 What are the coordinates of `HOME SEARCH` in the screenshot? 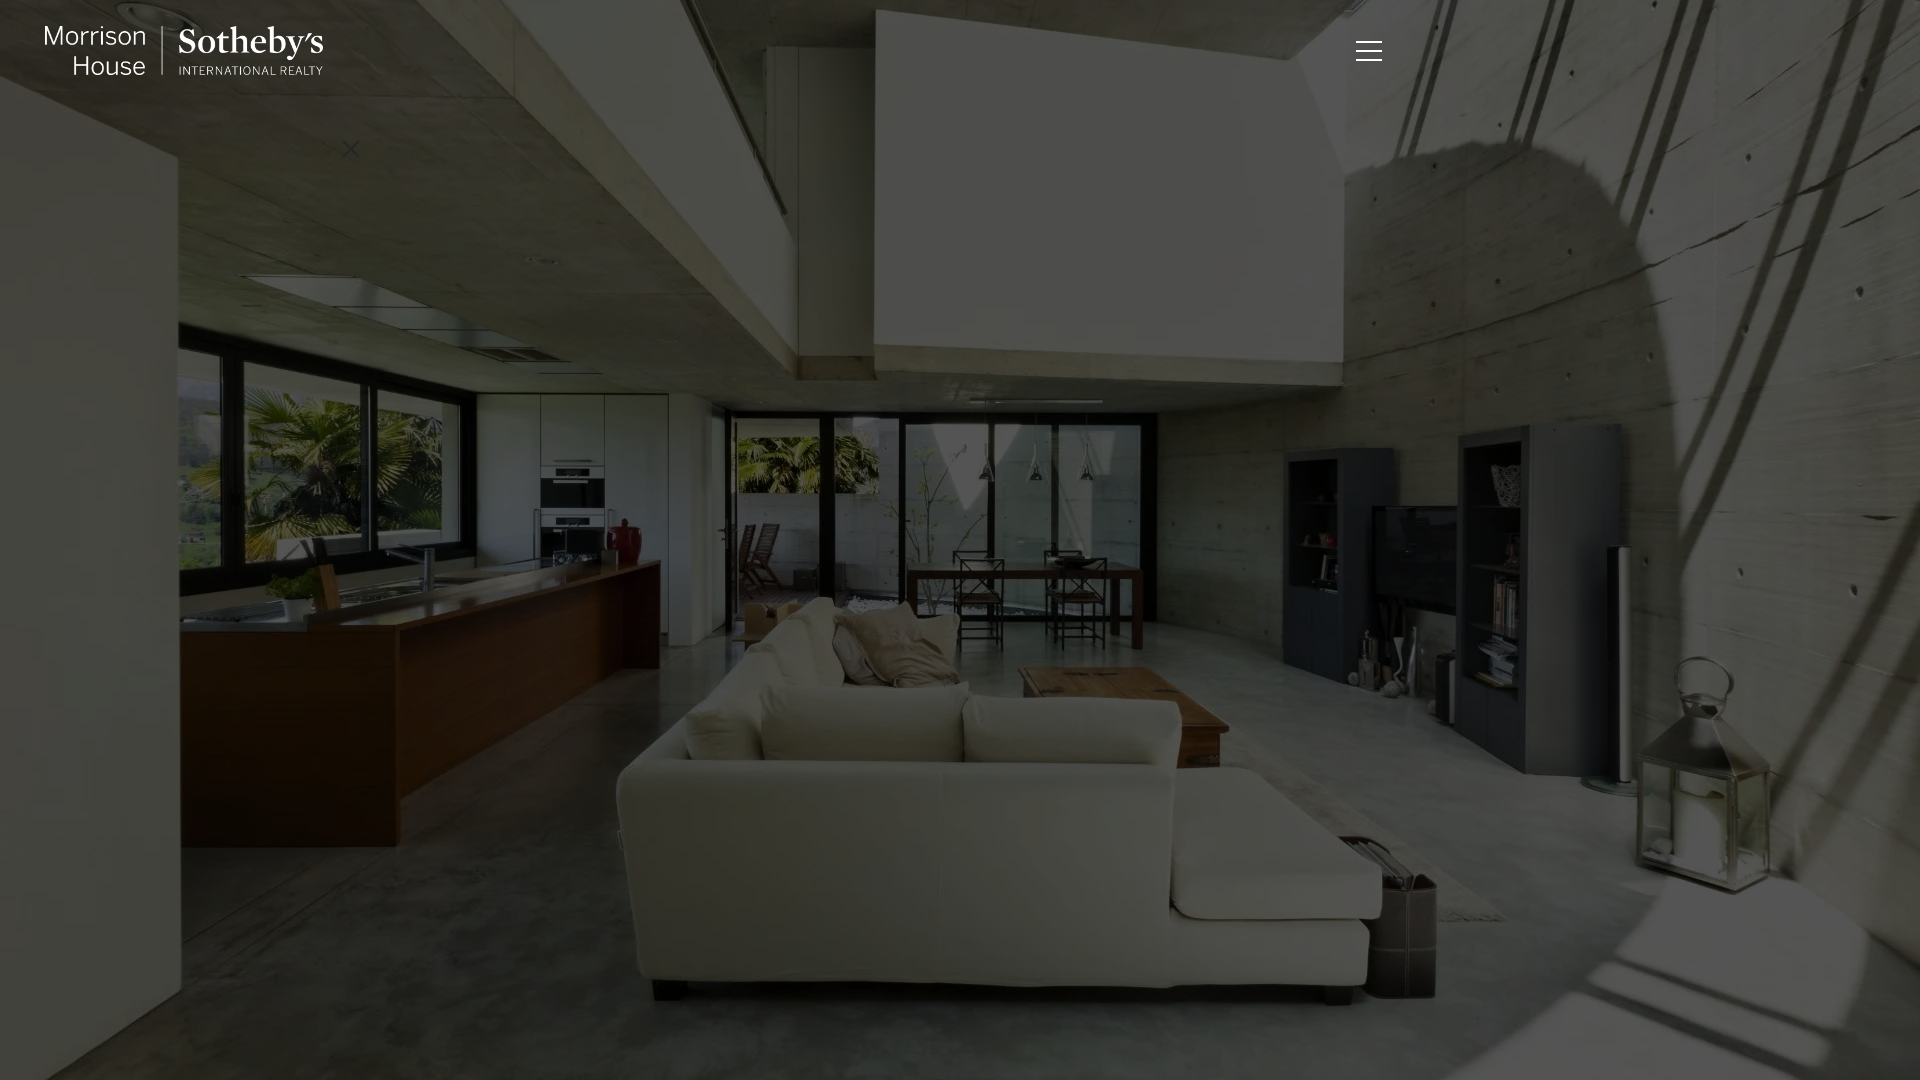 It's located at (198, 495).